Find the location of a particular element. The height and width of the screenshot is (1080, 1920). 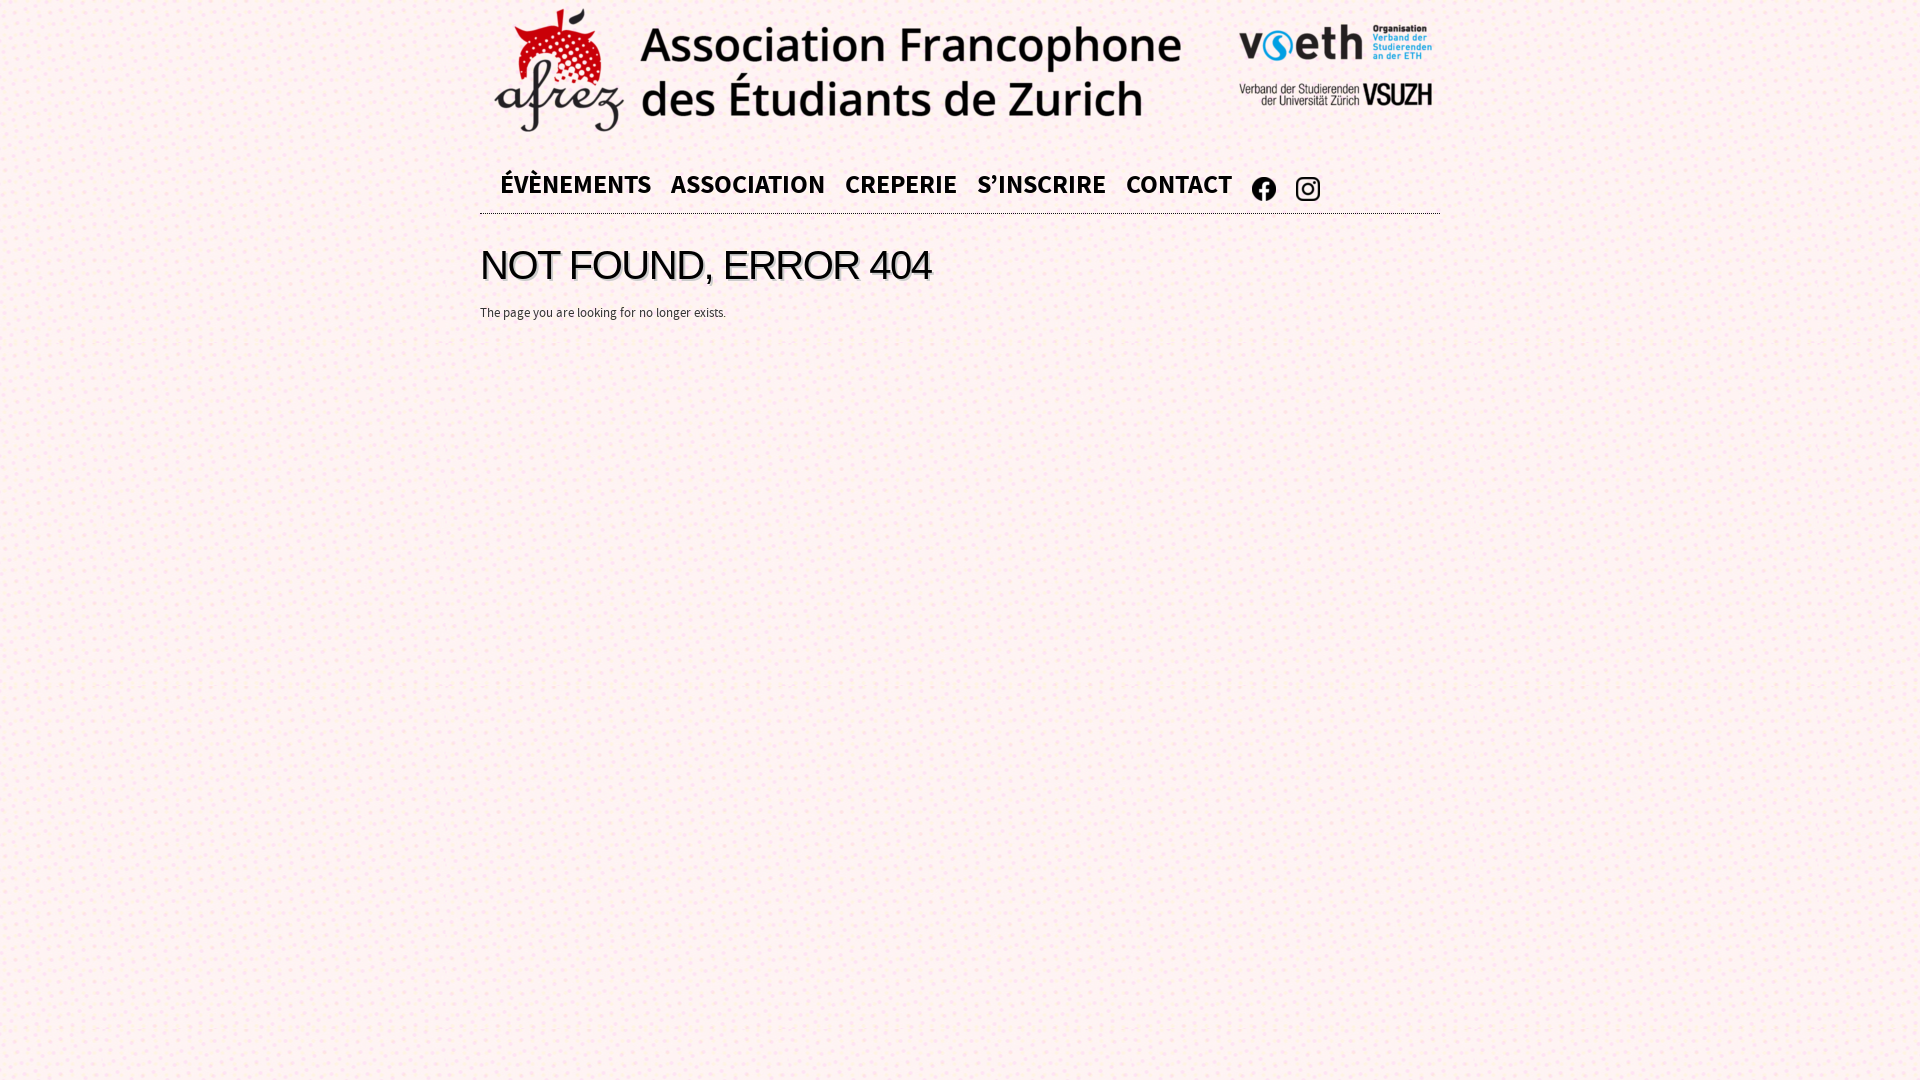

ASSOCIATION is located at coordinates (748, 182).